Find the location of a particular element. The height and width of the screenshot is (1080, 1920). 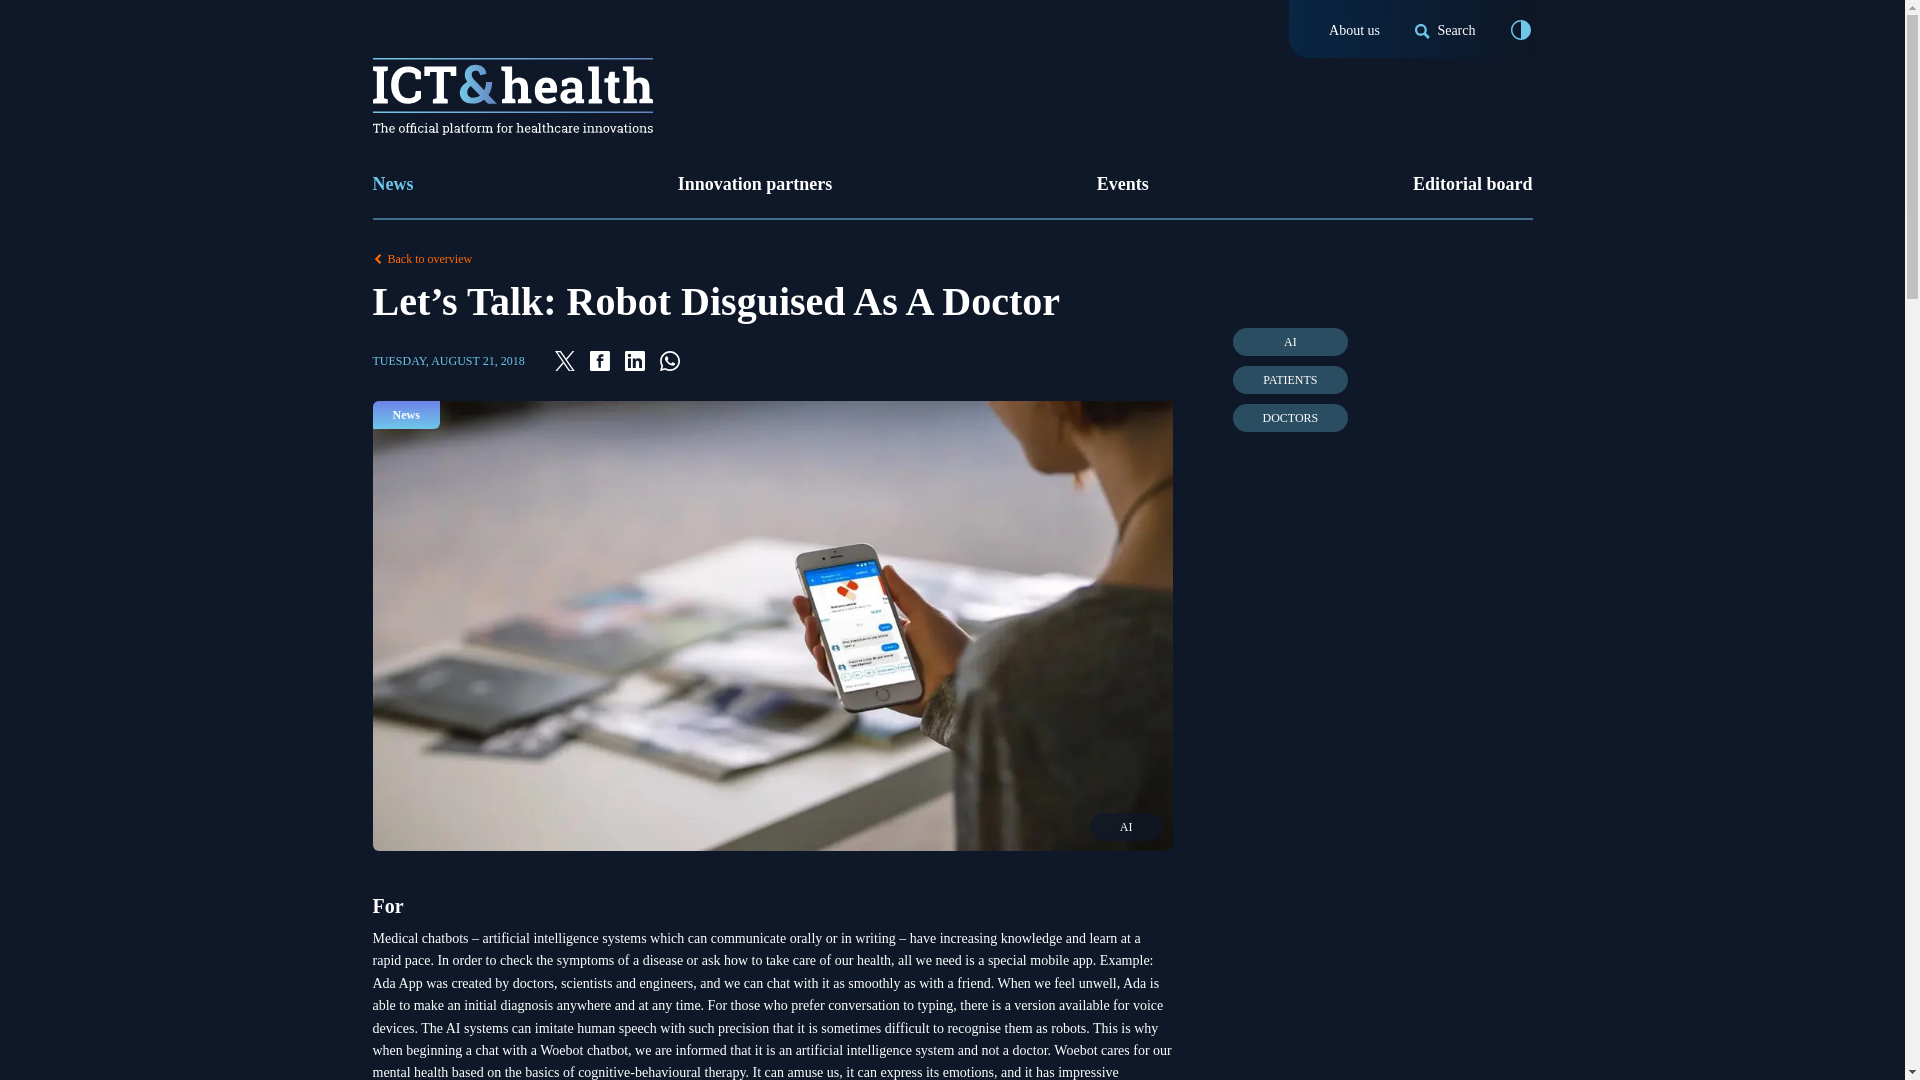

Share on Facebook is located at coordinates (600, 361).